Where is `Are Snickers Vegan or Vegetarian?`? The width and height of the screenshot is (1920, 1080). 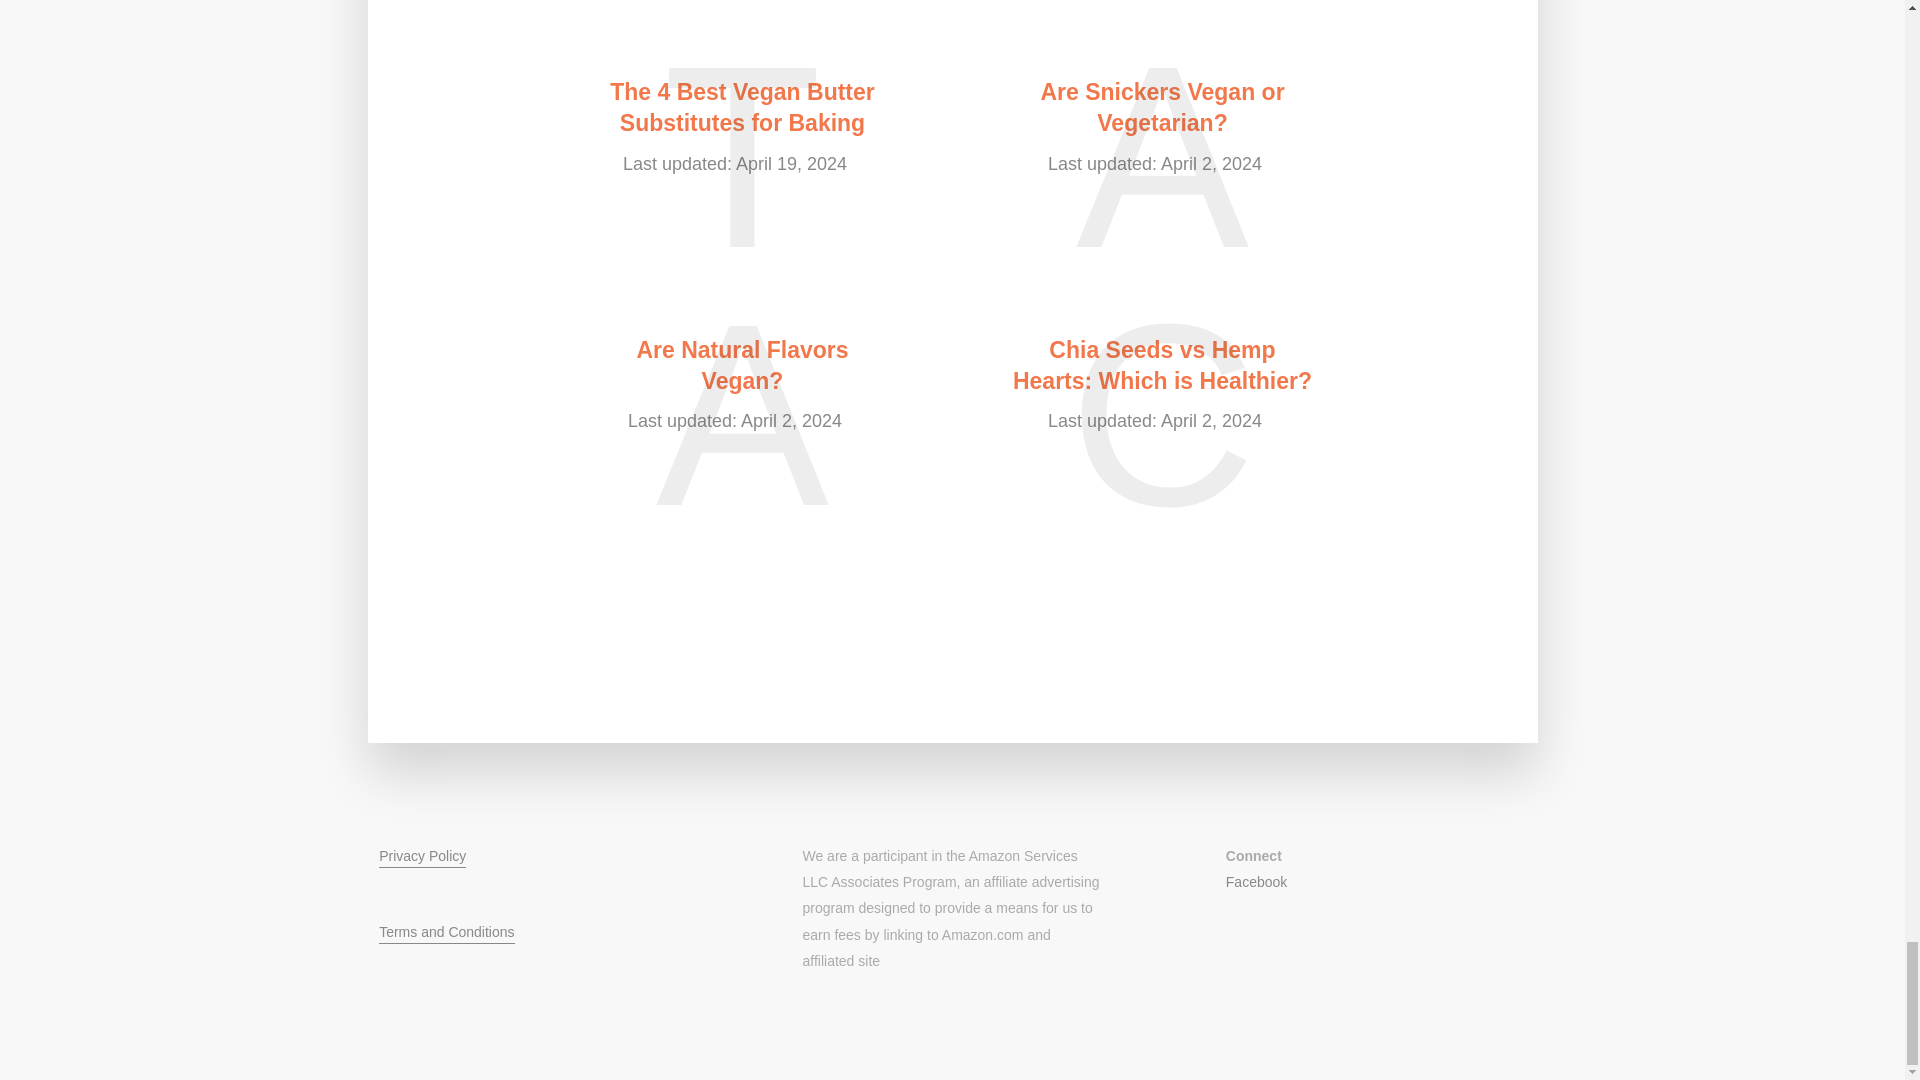 Are Snickers Vegan or Vegetarian? is located at coordinates (1161, 108).